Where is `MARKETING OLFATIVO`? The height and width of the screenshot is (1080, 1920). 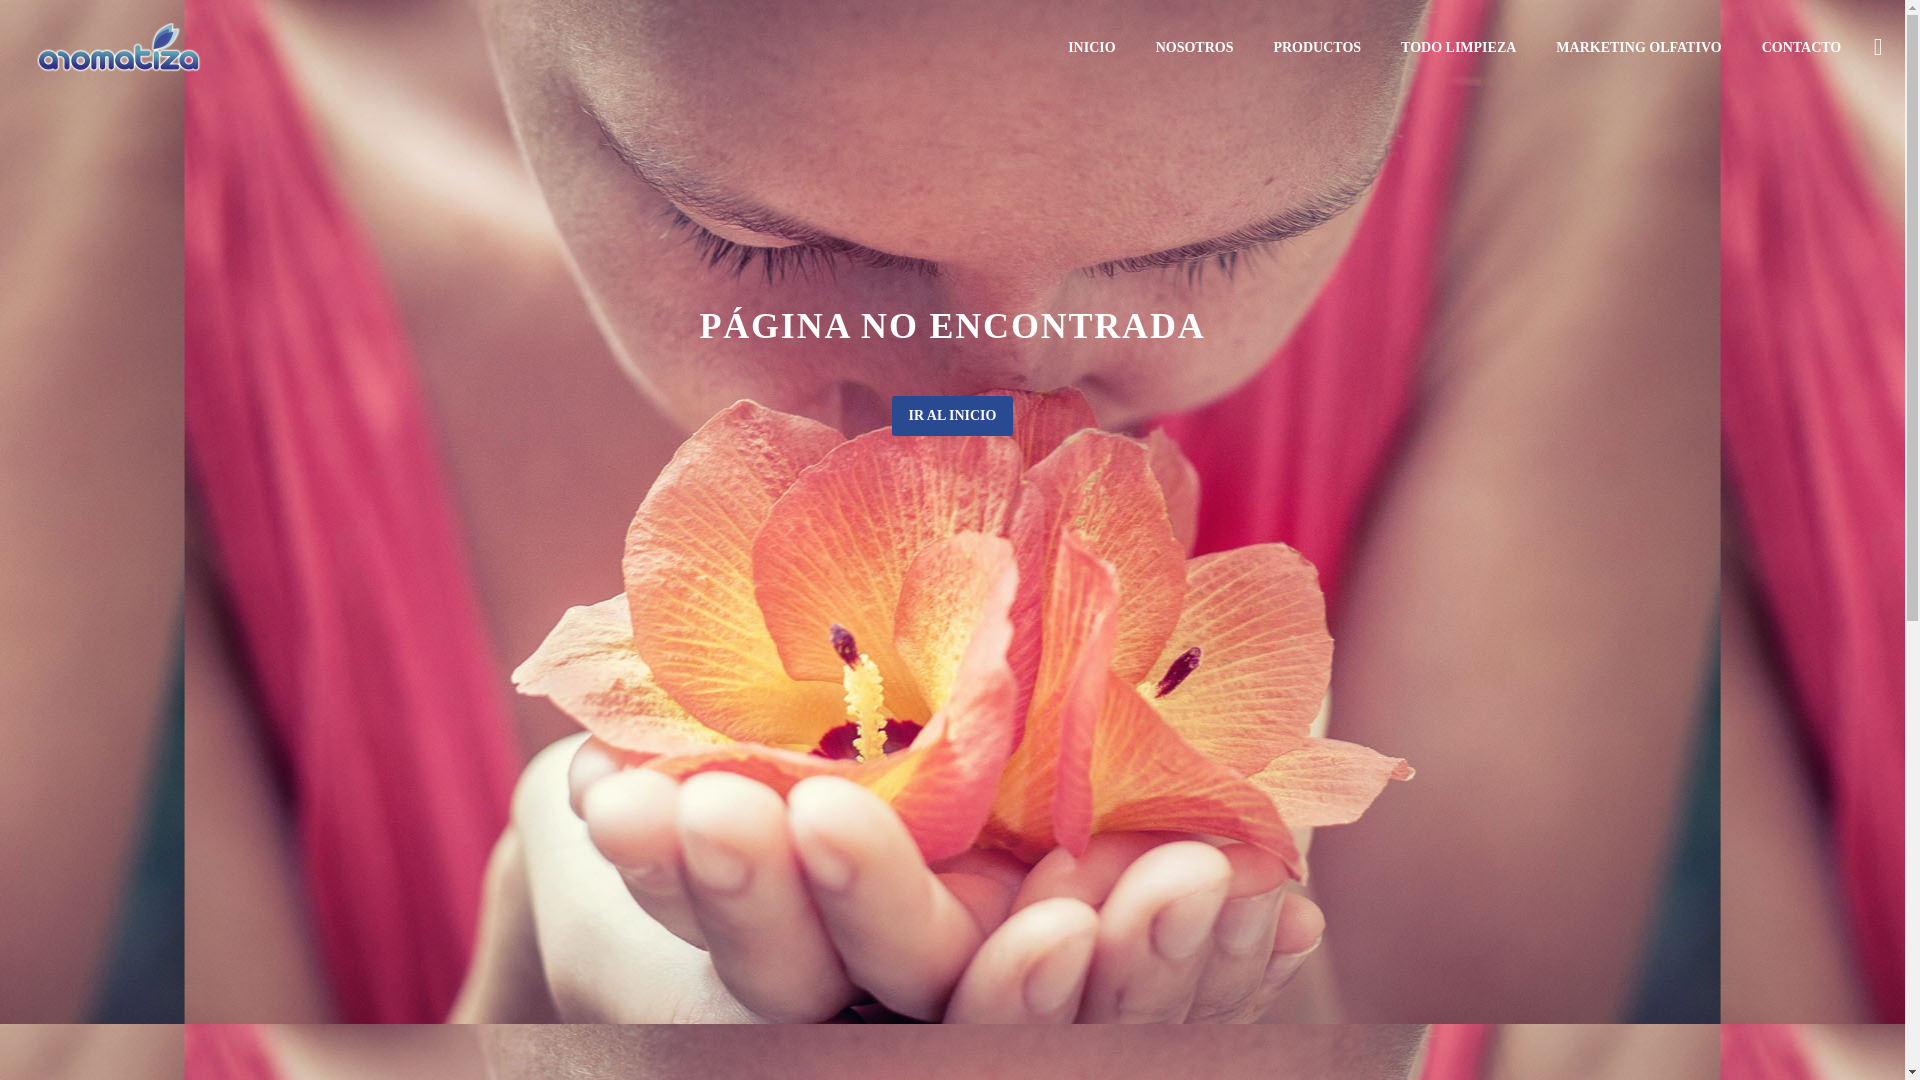 MARKETING OLFATIVO is located at coordinates (1638, 48).